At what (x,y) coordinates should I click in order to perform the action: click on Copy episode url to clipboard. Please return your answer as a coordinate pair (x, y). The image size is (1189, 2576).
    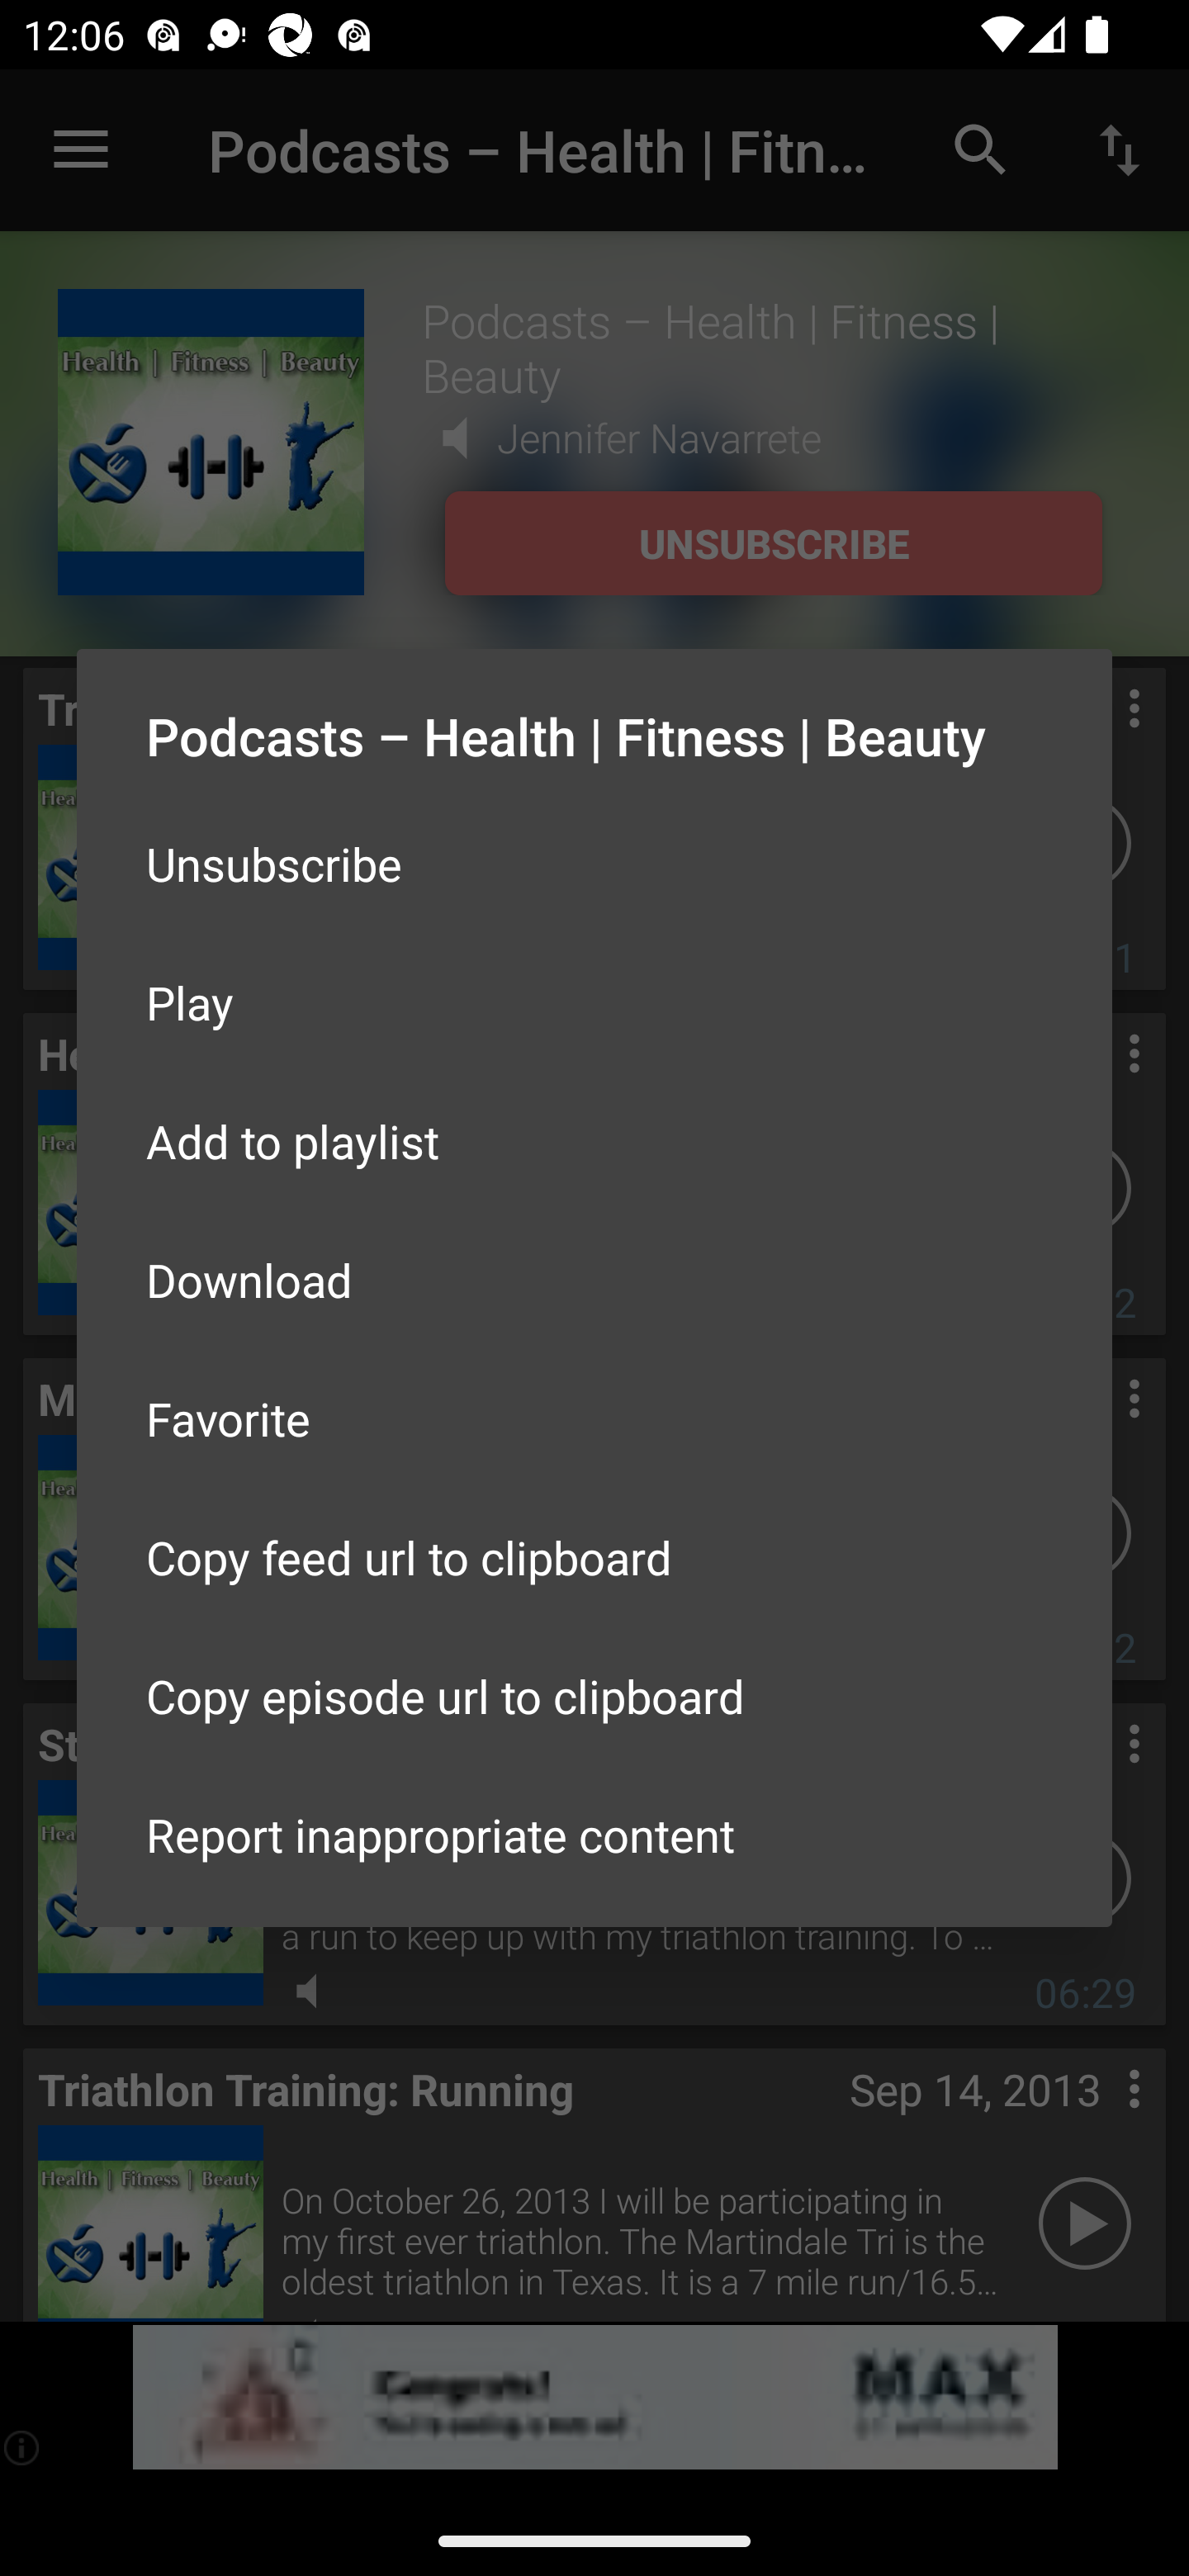
    Looking at the image, I should click on (594, 1694).